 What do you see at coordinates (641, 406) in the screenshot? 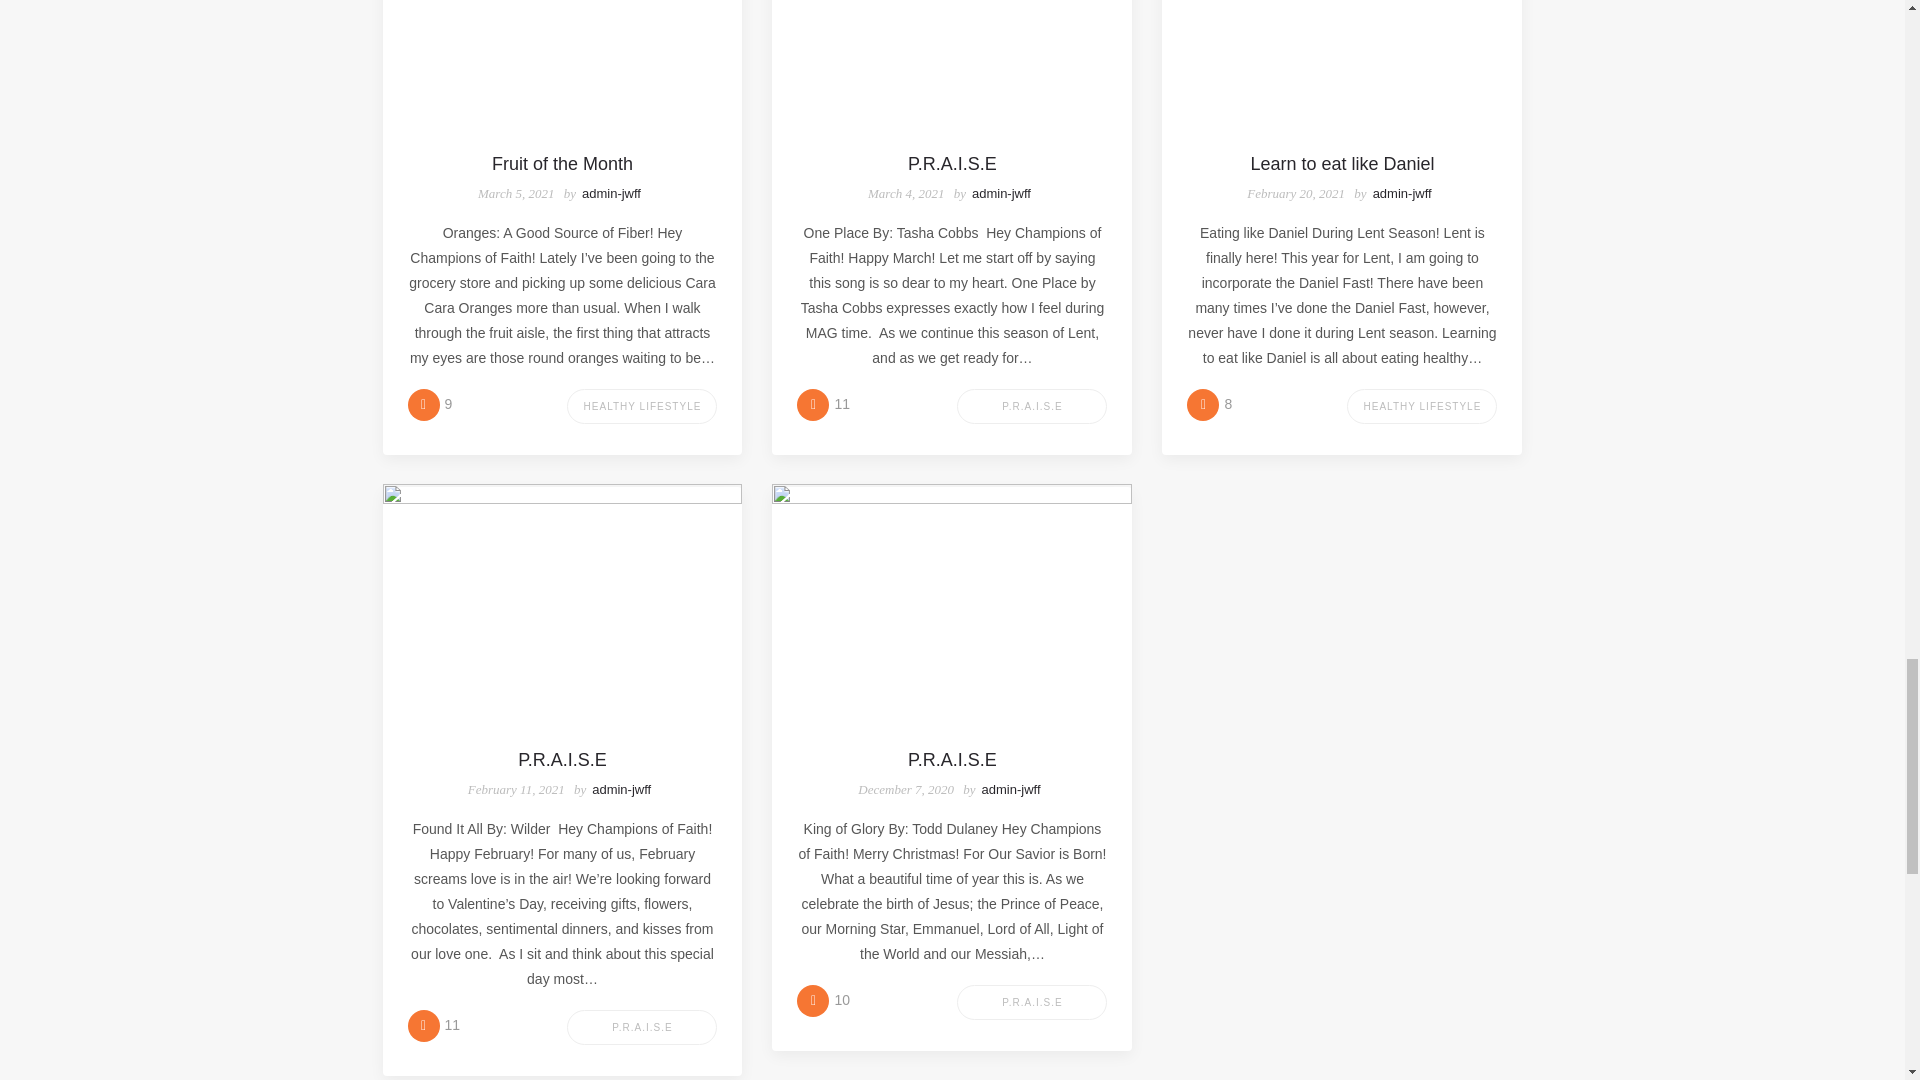
I see `HEALTHY LIFESTYLE` at bounding box center [641, 406].